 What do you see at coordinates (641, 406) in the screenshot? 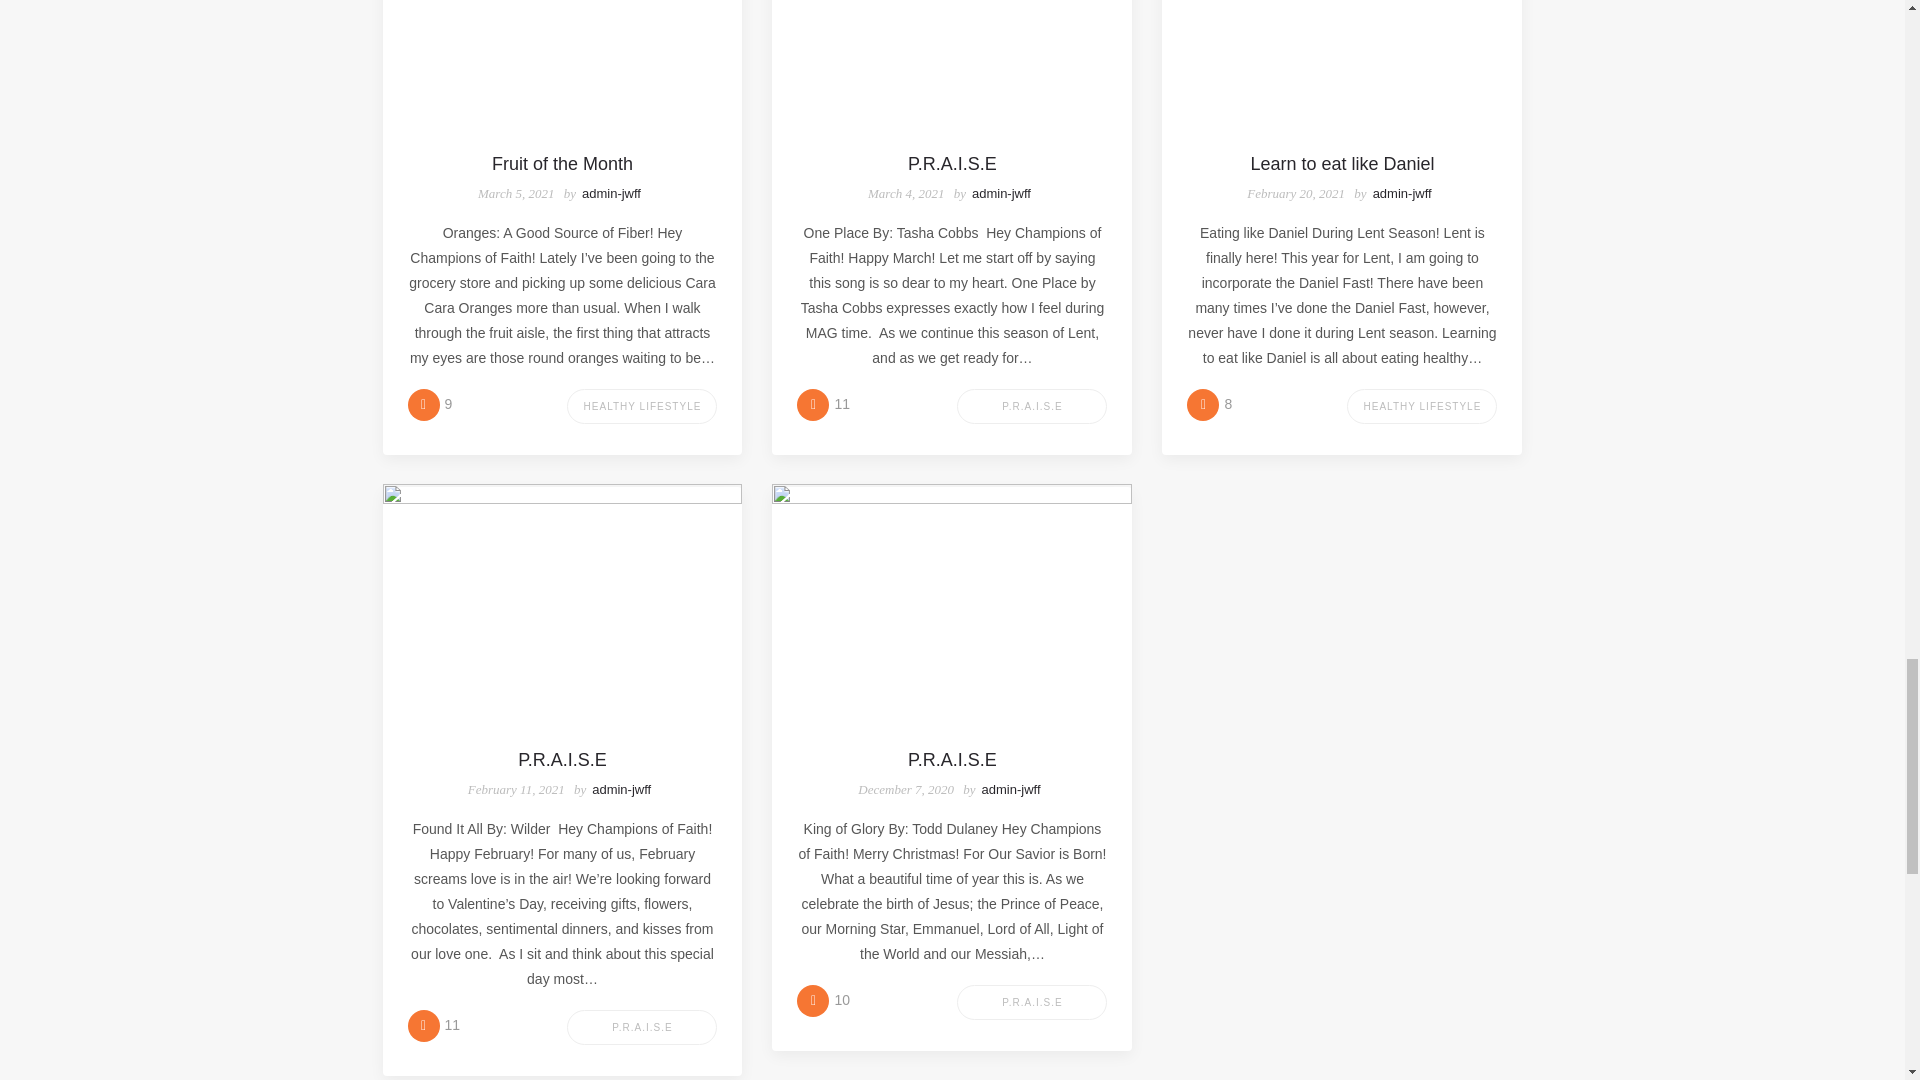
I see `HEALTHY LIFESTYLE` at bounding box center [641, 406].